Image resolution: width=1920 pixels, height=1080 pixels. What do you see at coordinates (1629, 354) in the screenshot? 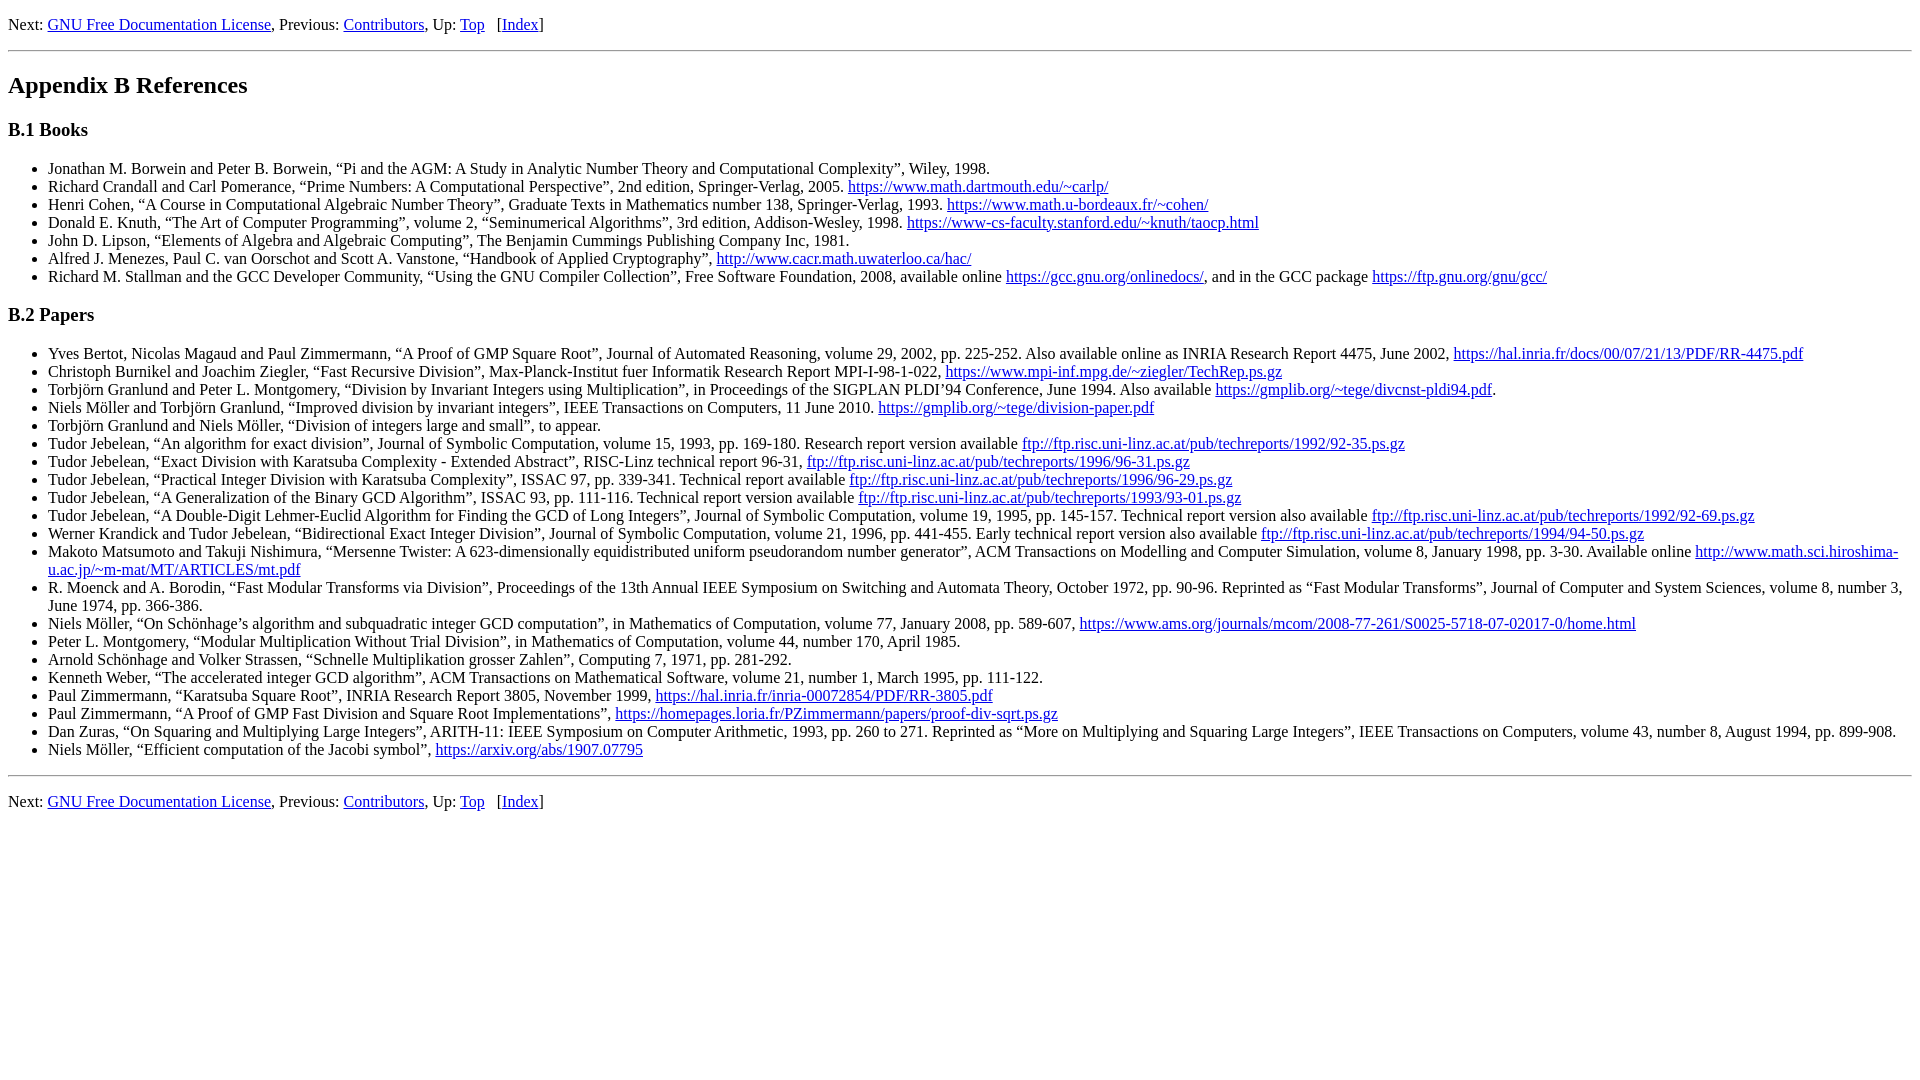
I see `https://hal.inria.fr/docs/00/07/21/13/PDF/RR-4475.pdf` at bounding box center [1629, 354].